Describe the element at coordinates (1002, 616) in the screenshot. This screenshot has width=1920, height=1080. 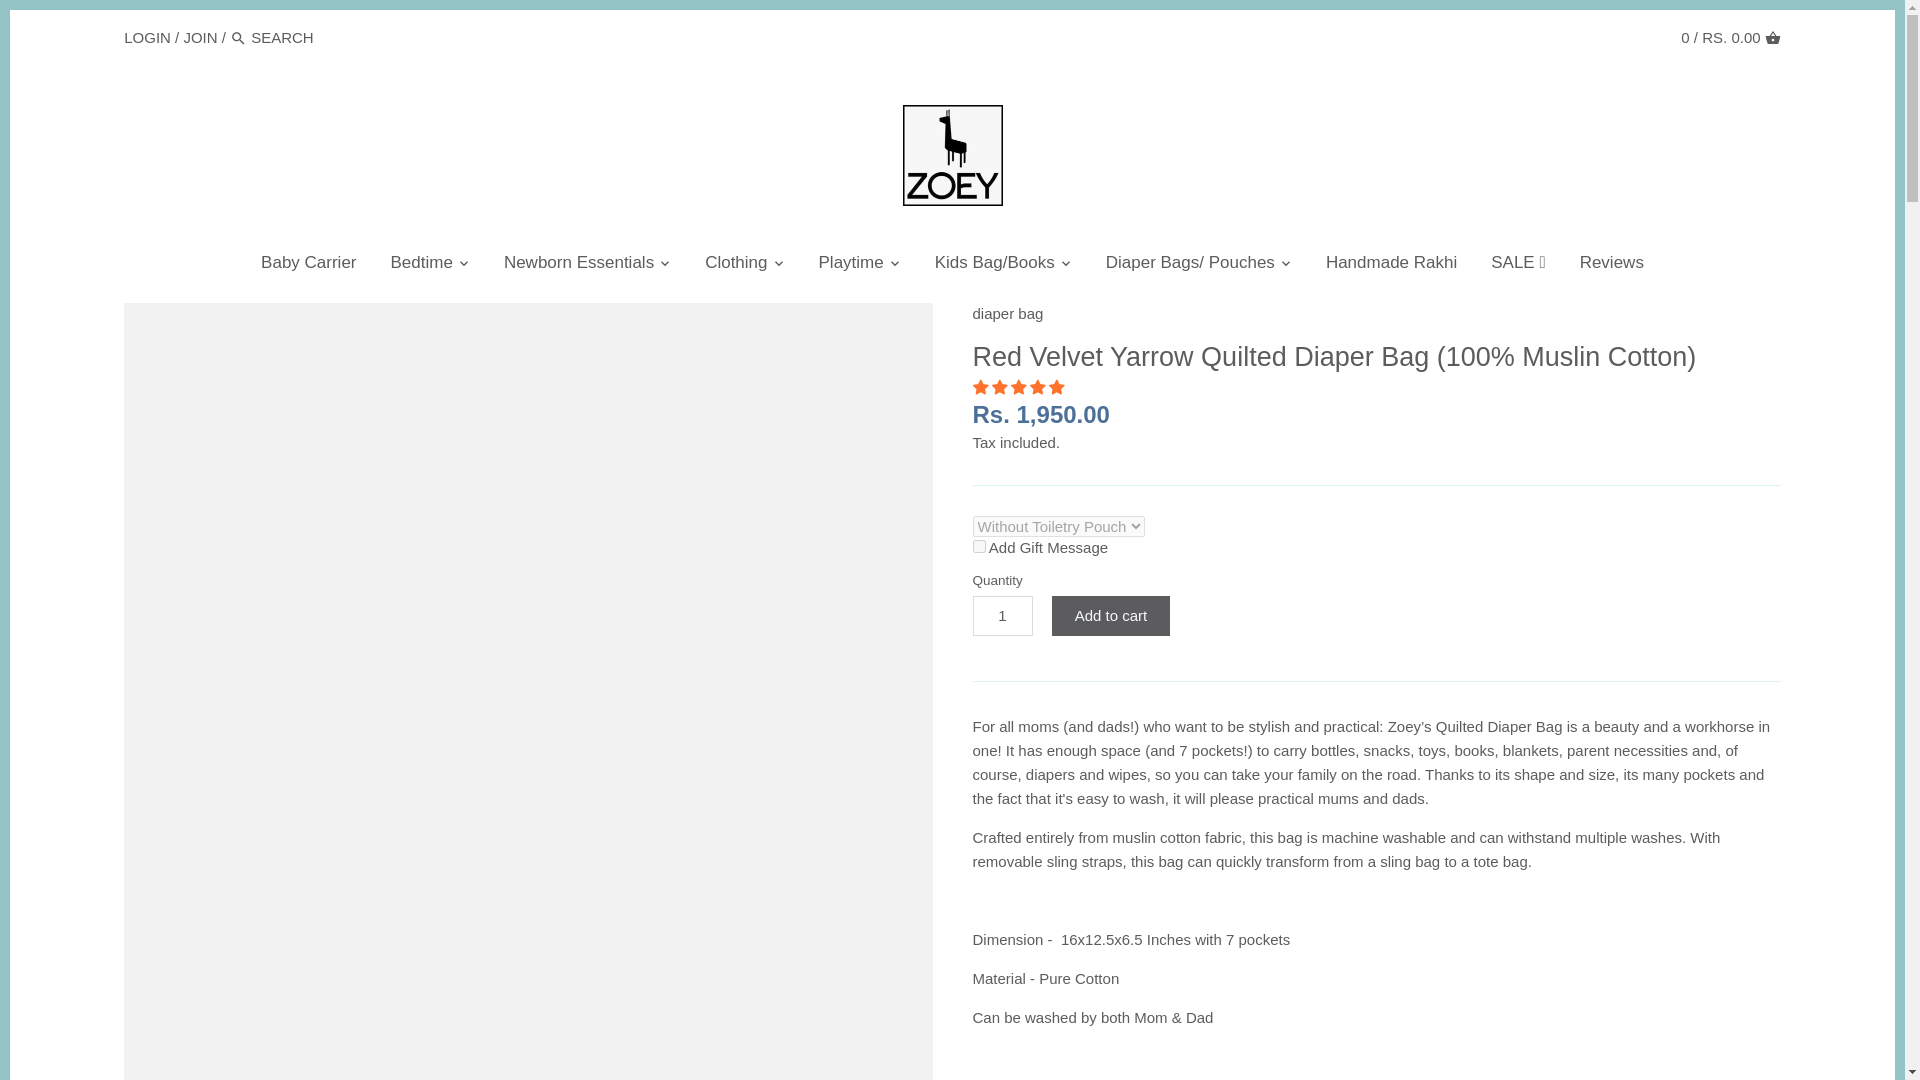
I see `1` at that location.